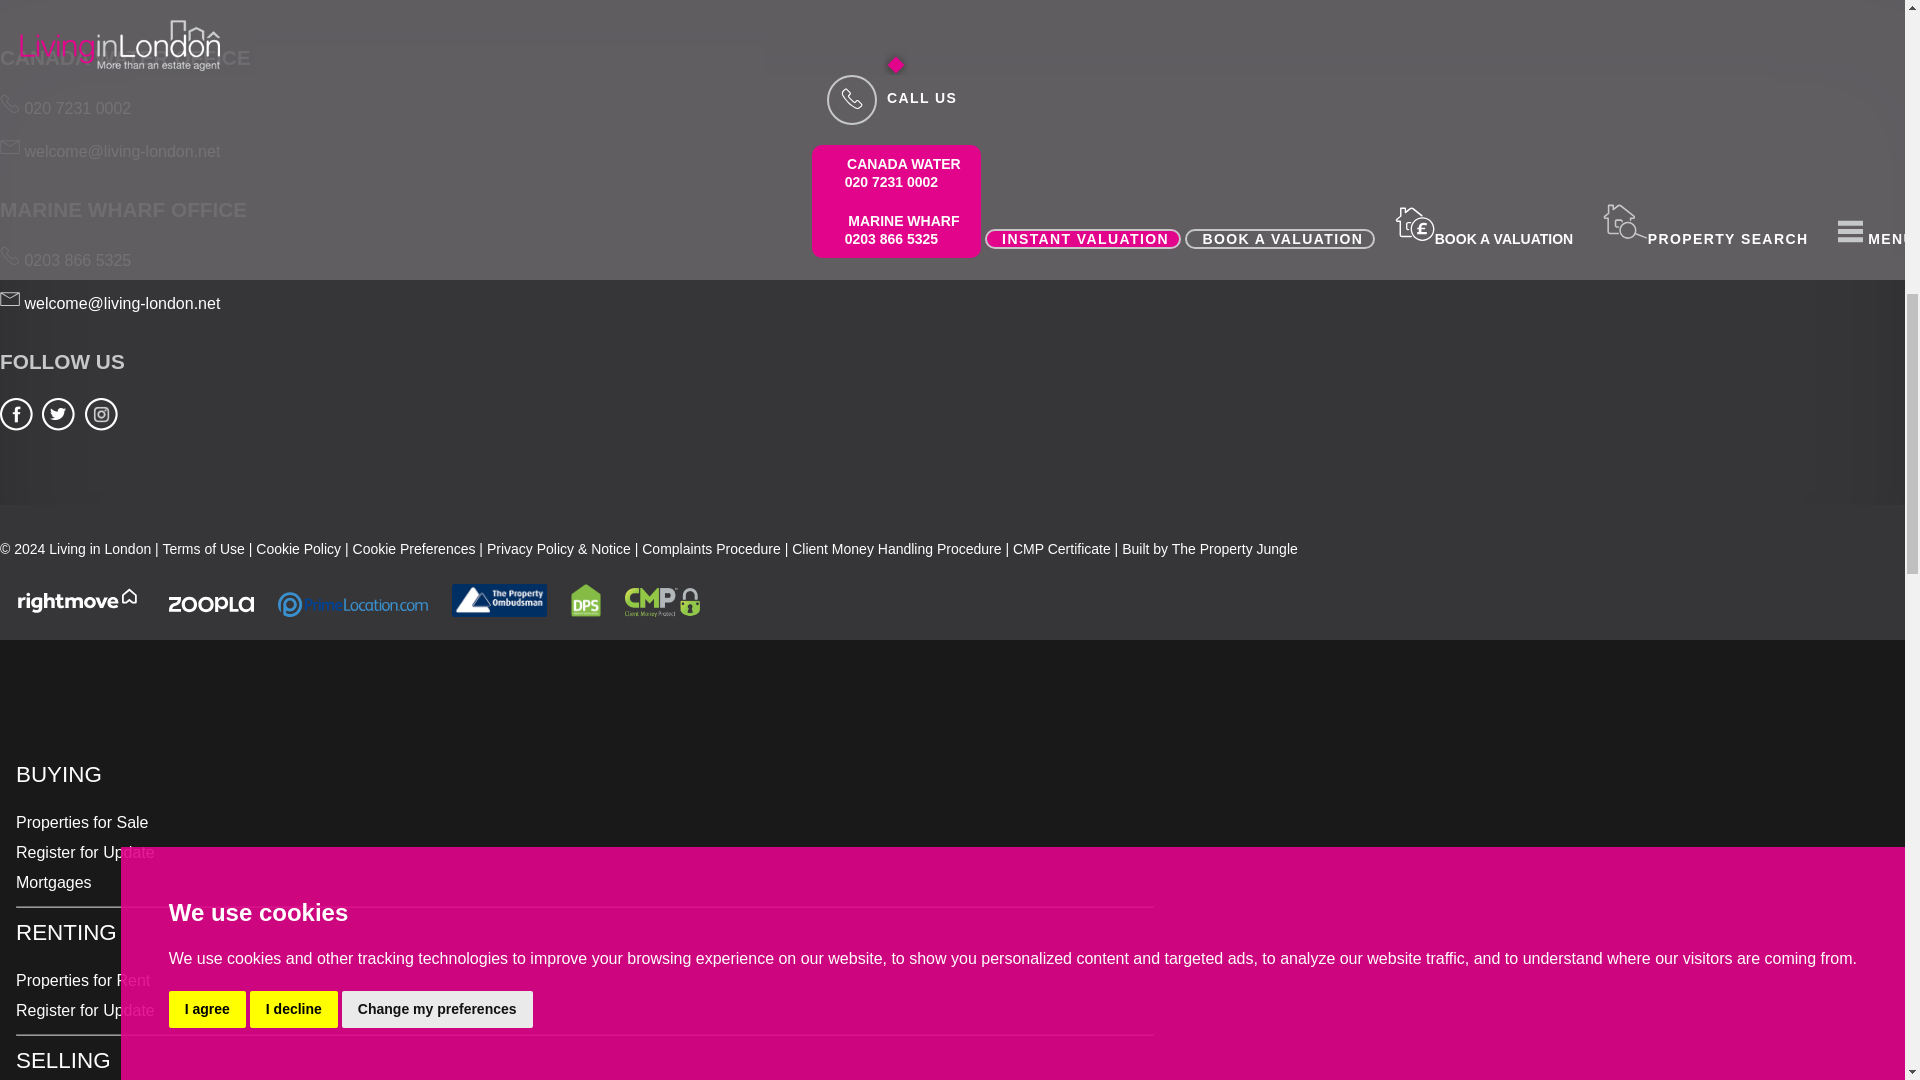 The width and height of the screenshot is (1920, 1080). Describe the element at coordinates (202, 549) in the screenshot. I see `Terms of Use` at that location.